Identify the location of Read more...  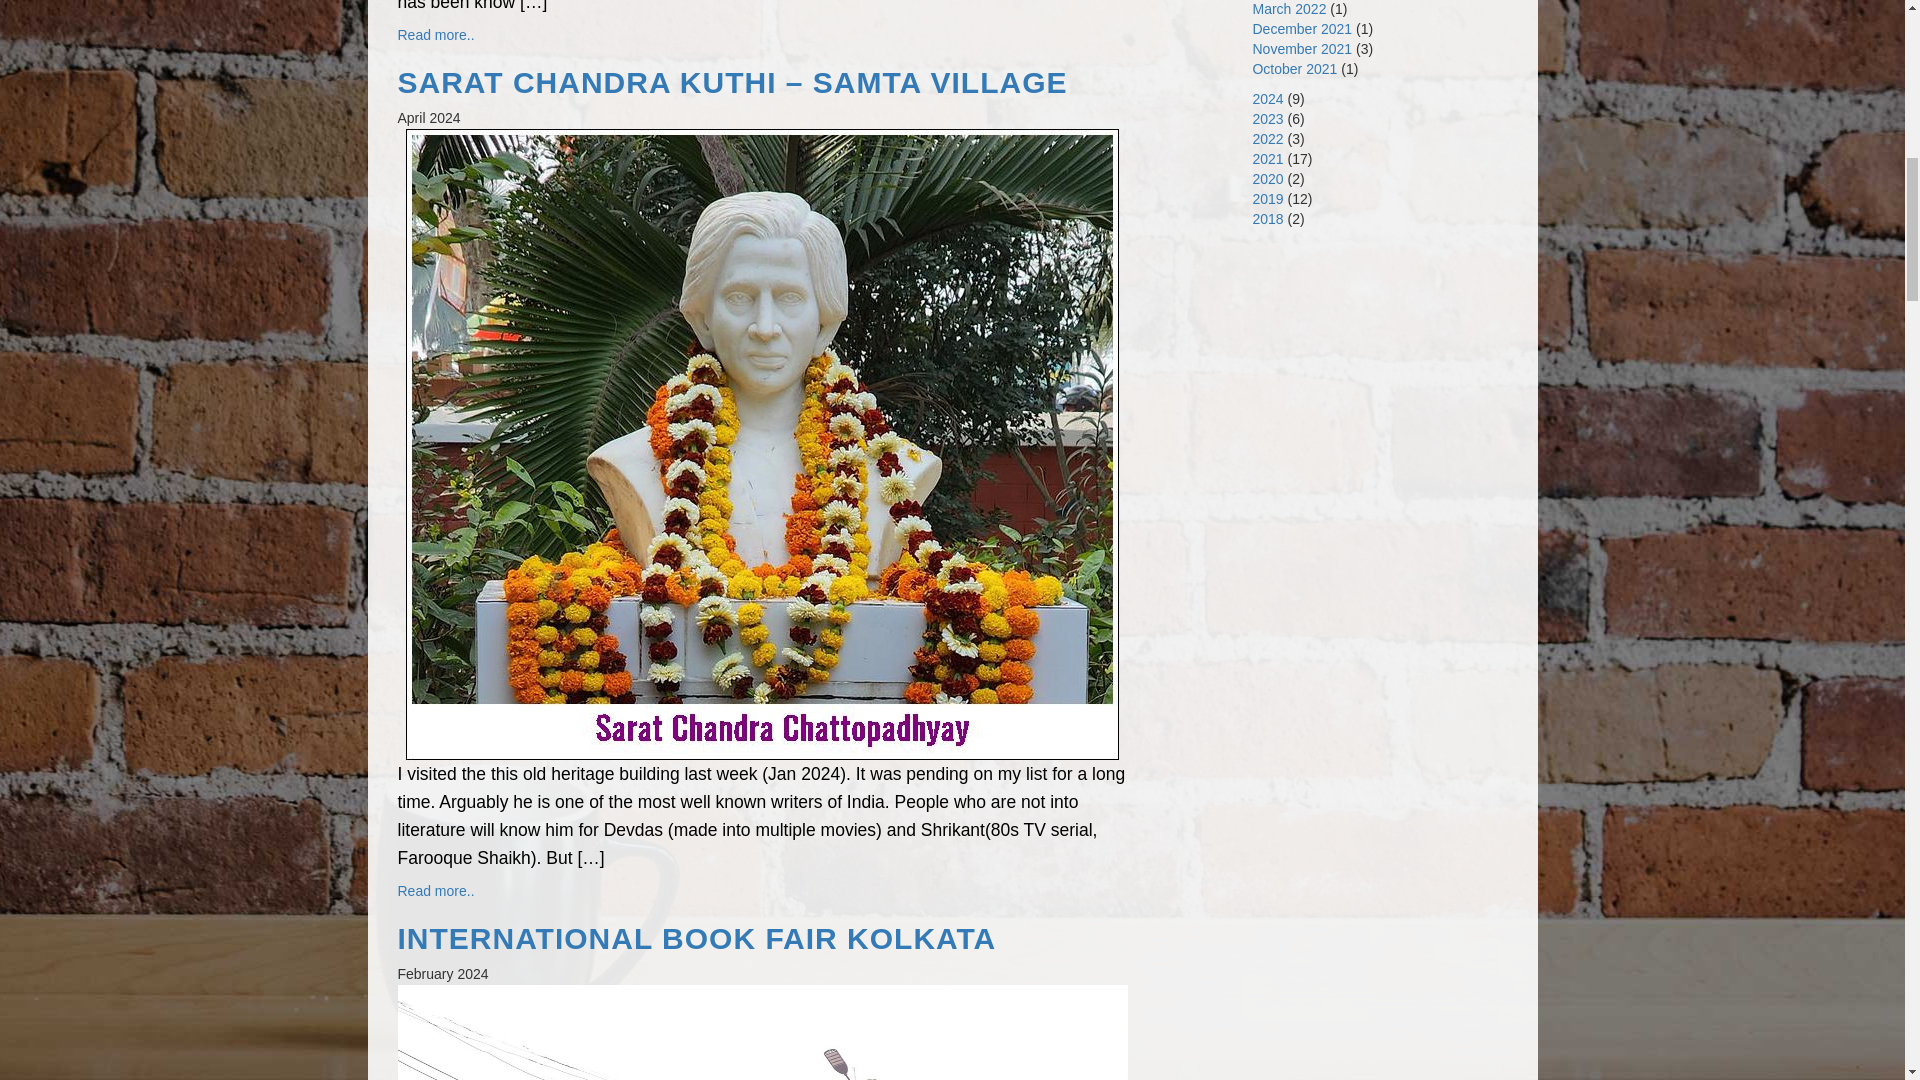
(436, 890).